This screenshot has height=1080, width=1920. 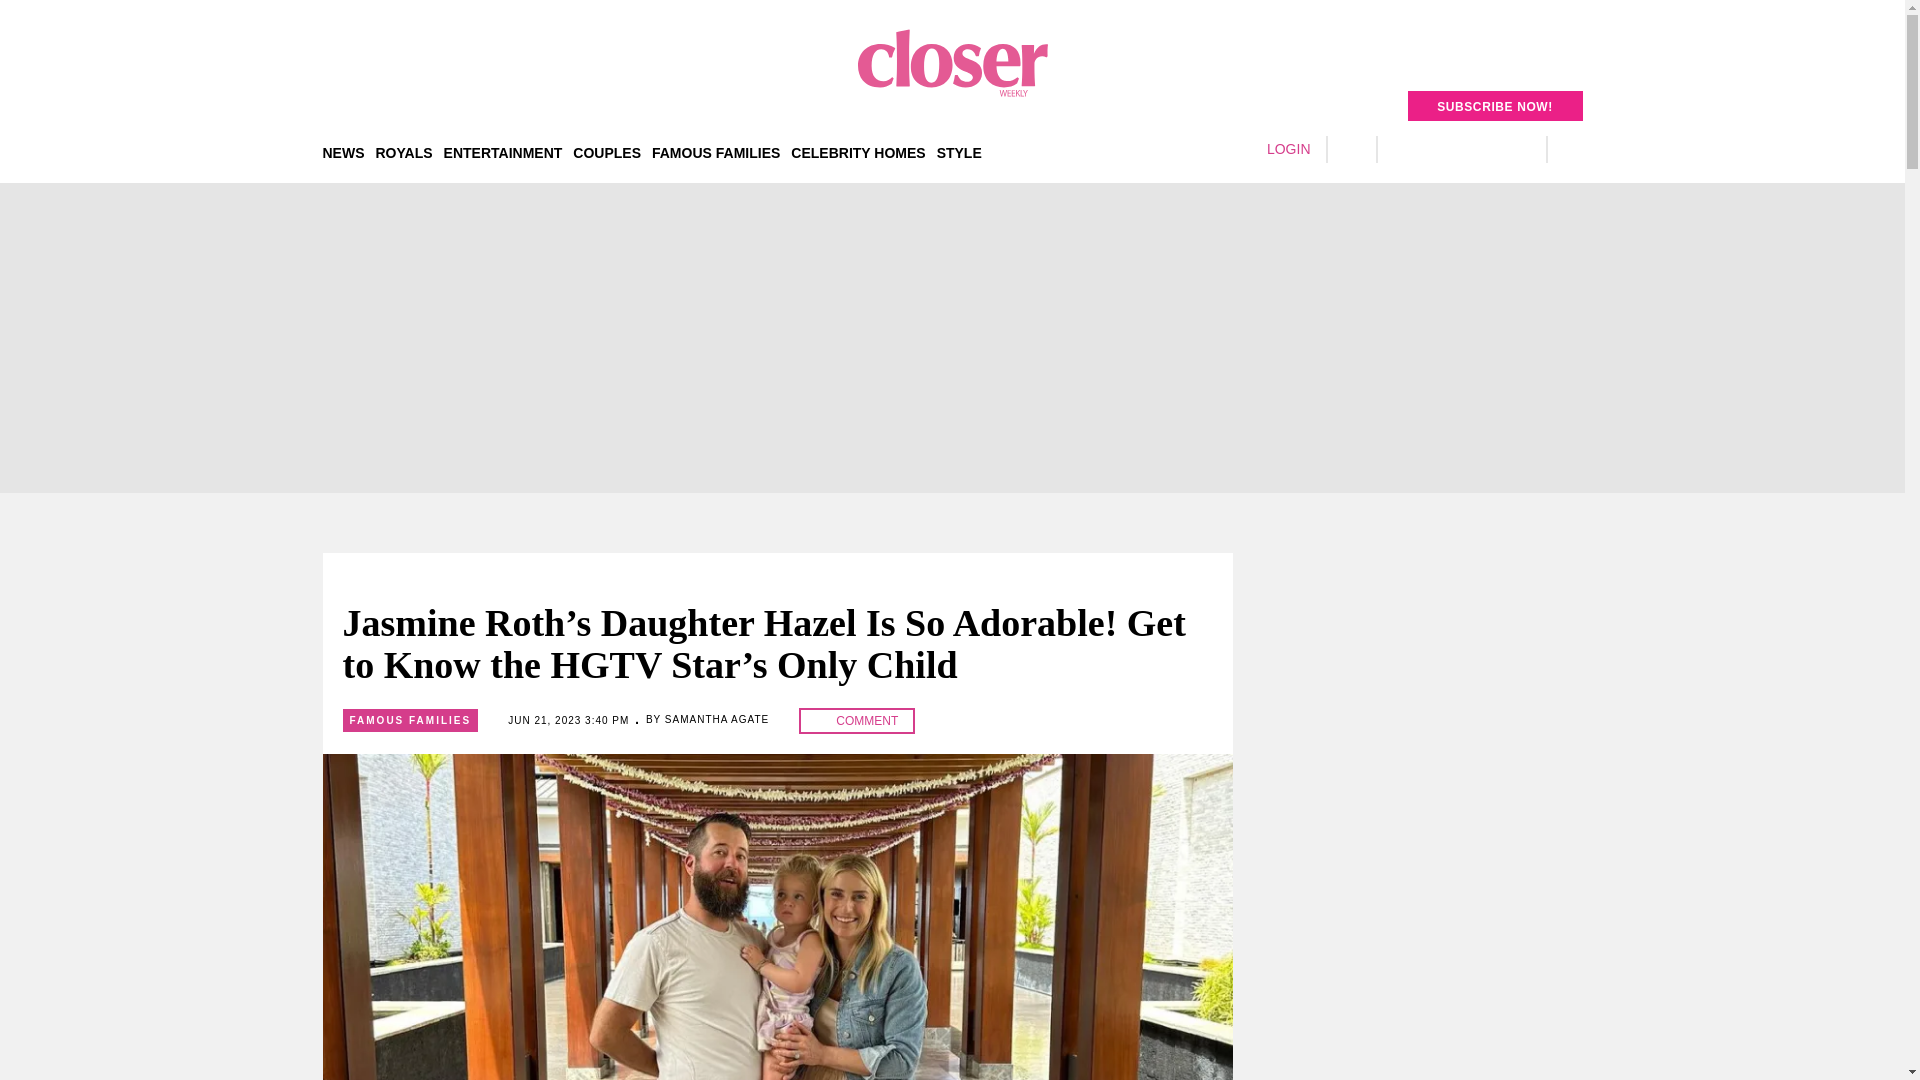 I want to click on ROYALS, so click(x=404, y=152).